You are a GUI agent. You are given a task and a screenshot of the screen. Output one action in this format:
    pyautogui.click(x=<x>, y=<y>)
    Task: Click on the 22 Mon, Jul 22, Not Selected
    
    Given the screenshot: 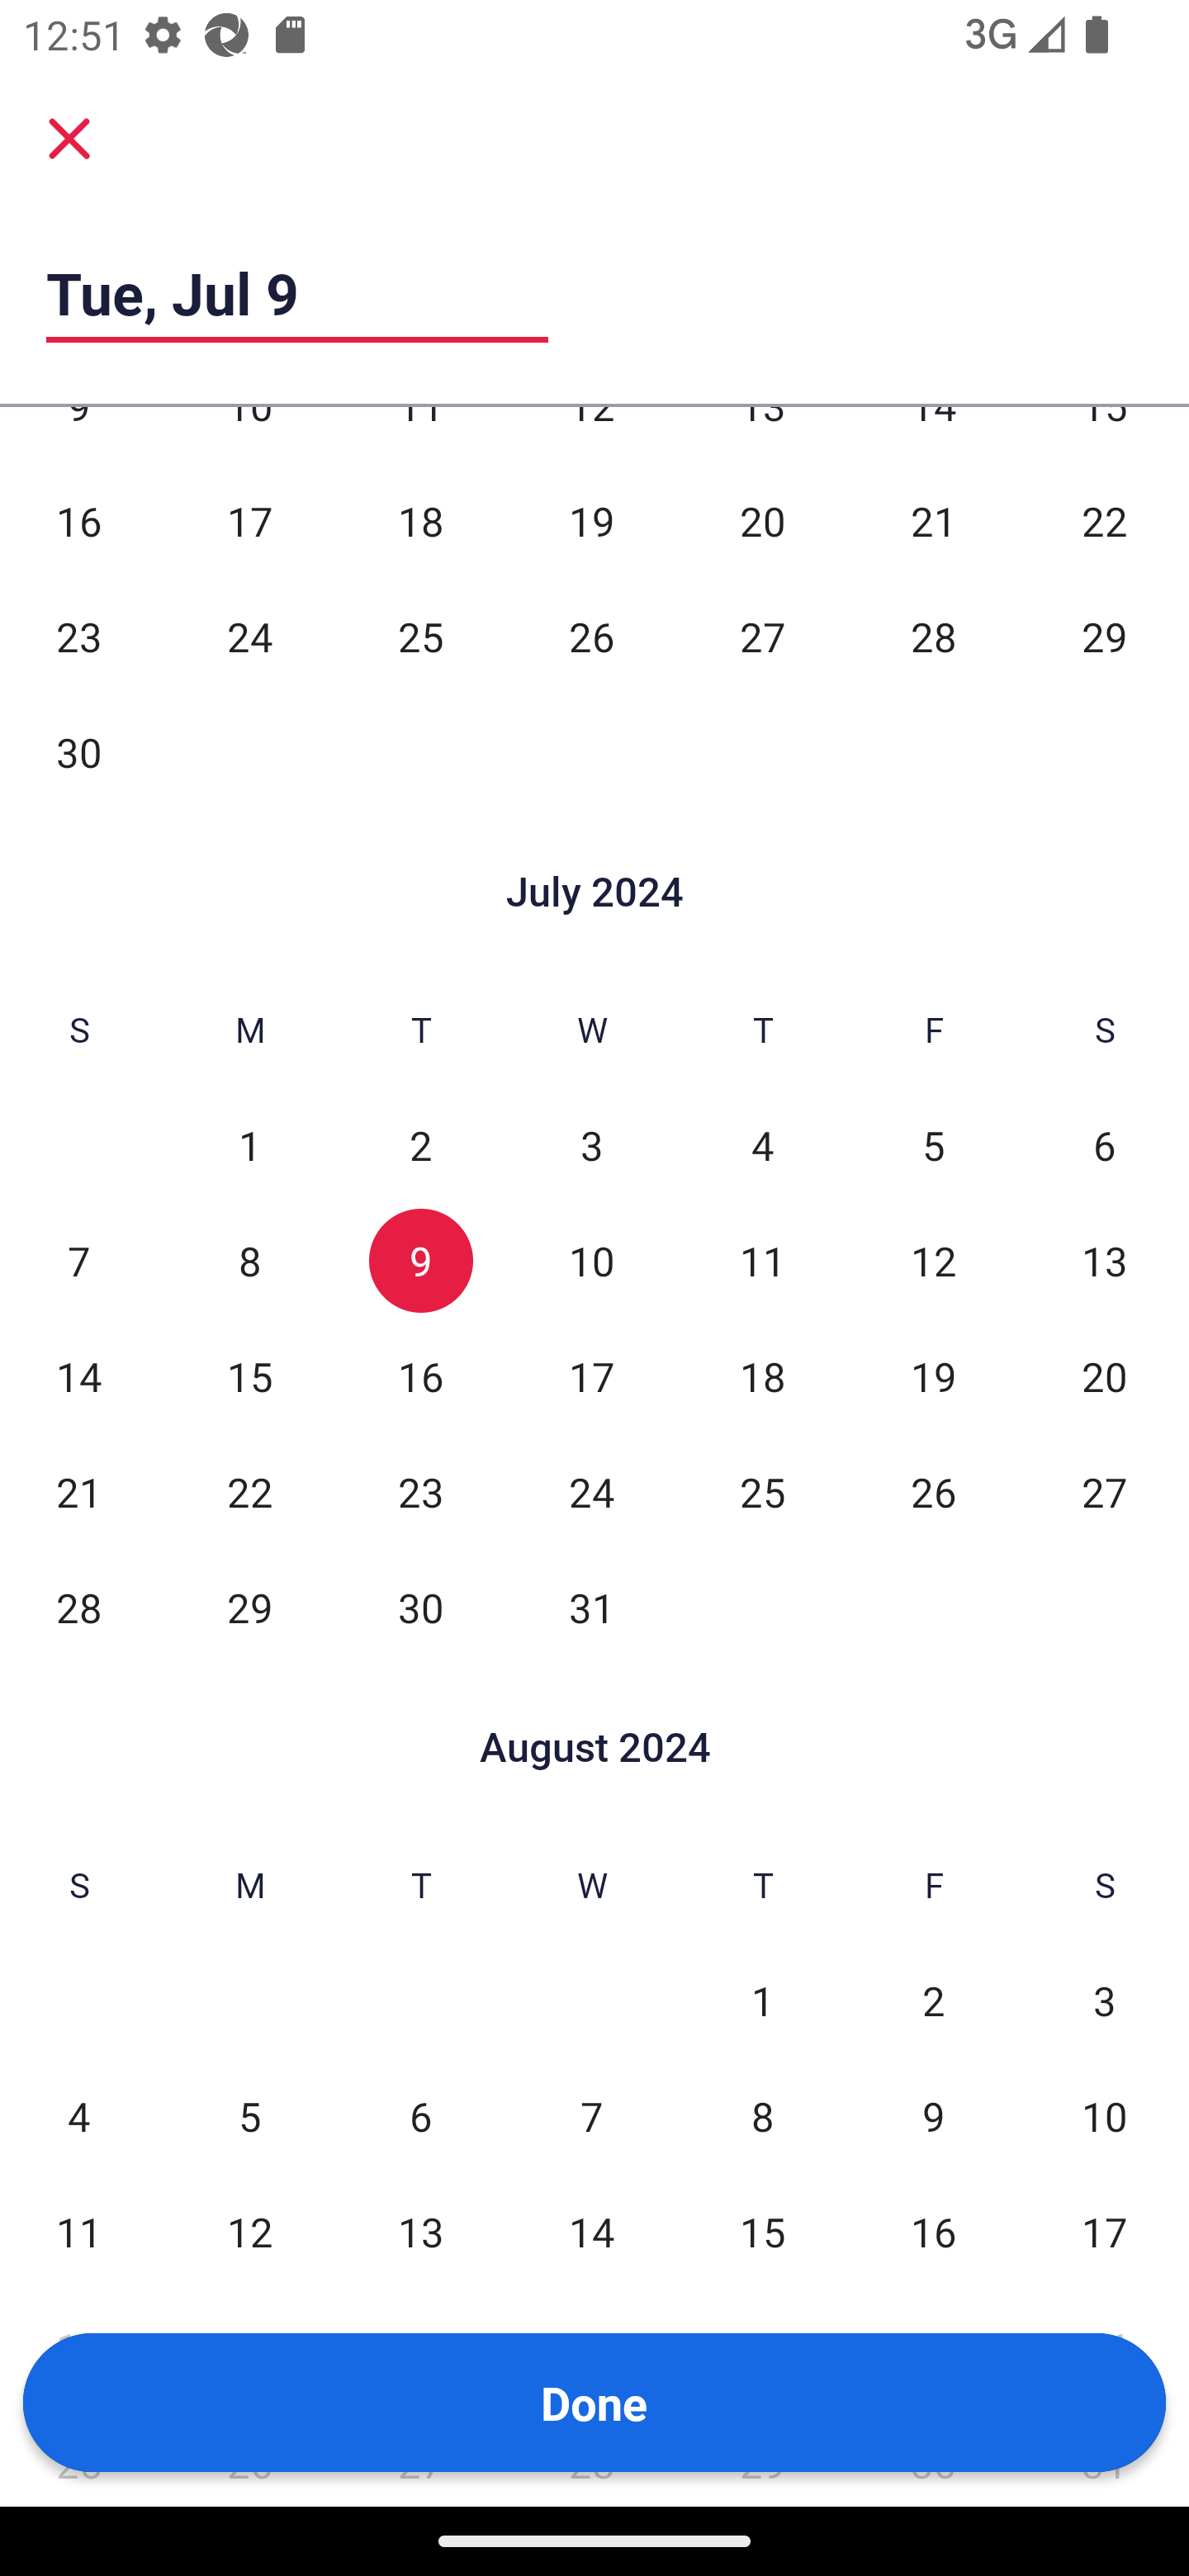 What is the action you would take?
    pyautogui.click(x=249, y=1493)
    